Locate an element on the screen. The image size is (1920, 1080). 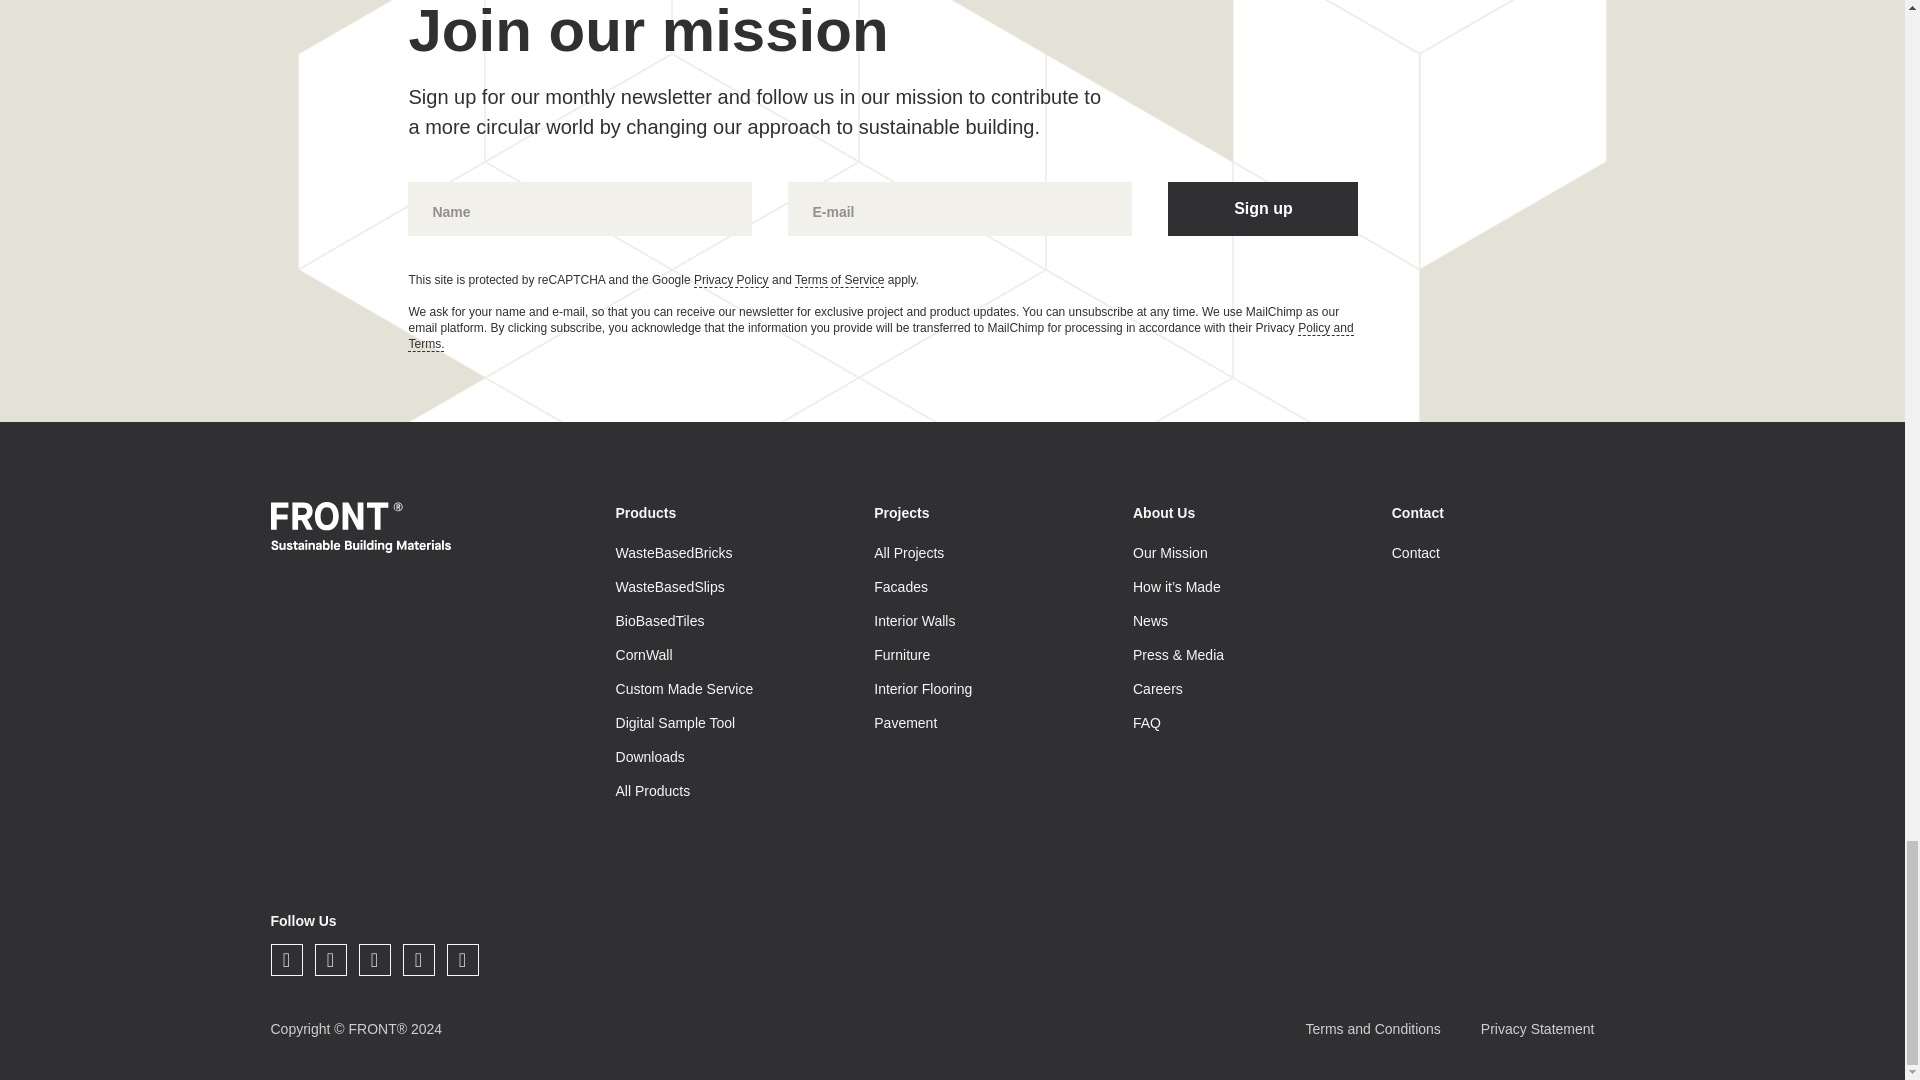
Privacy Policy is located at coordinates (731, 280).